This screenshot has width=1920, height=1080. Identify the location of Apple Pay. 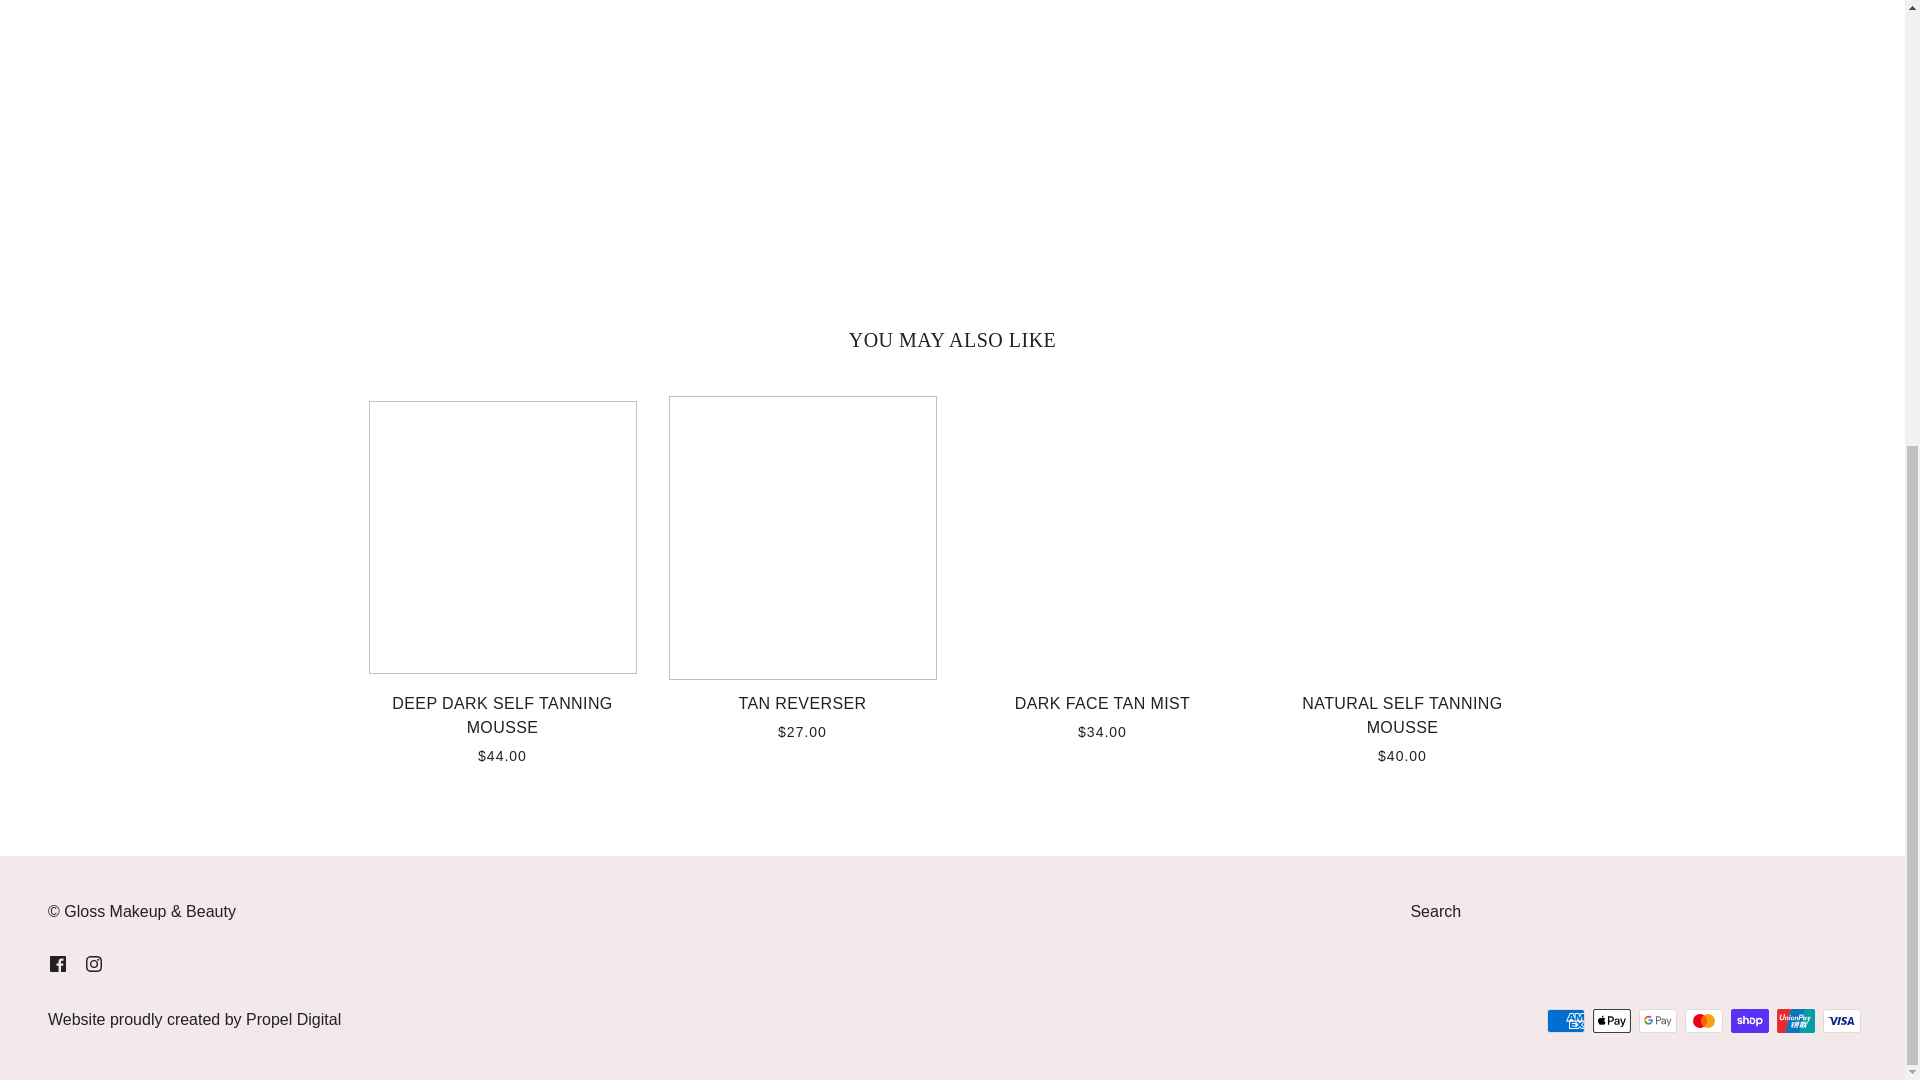
(1612, 1020).